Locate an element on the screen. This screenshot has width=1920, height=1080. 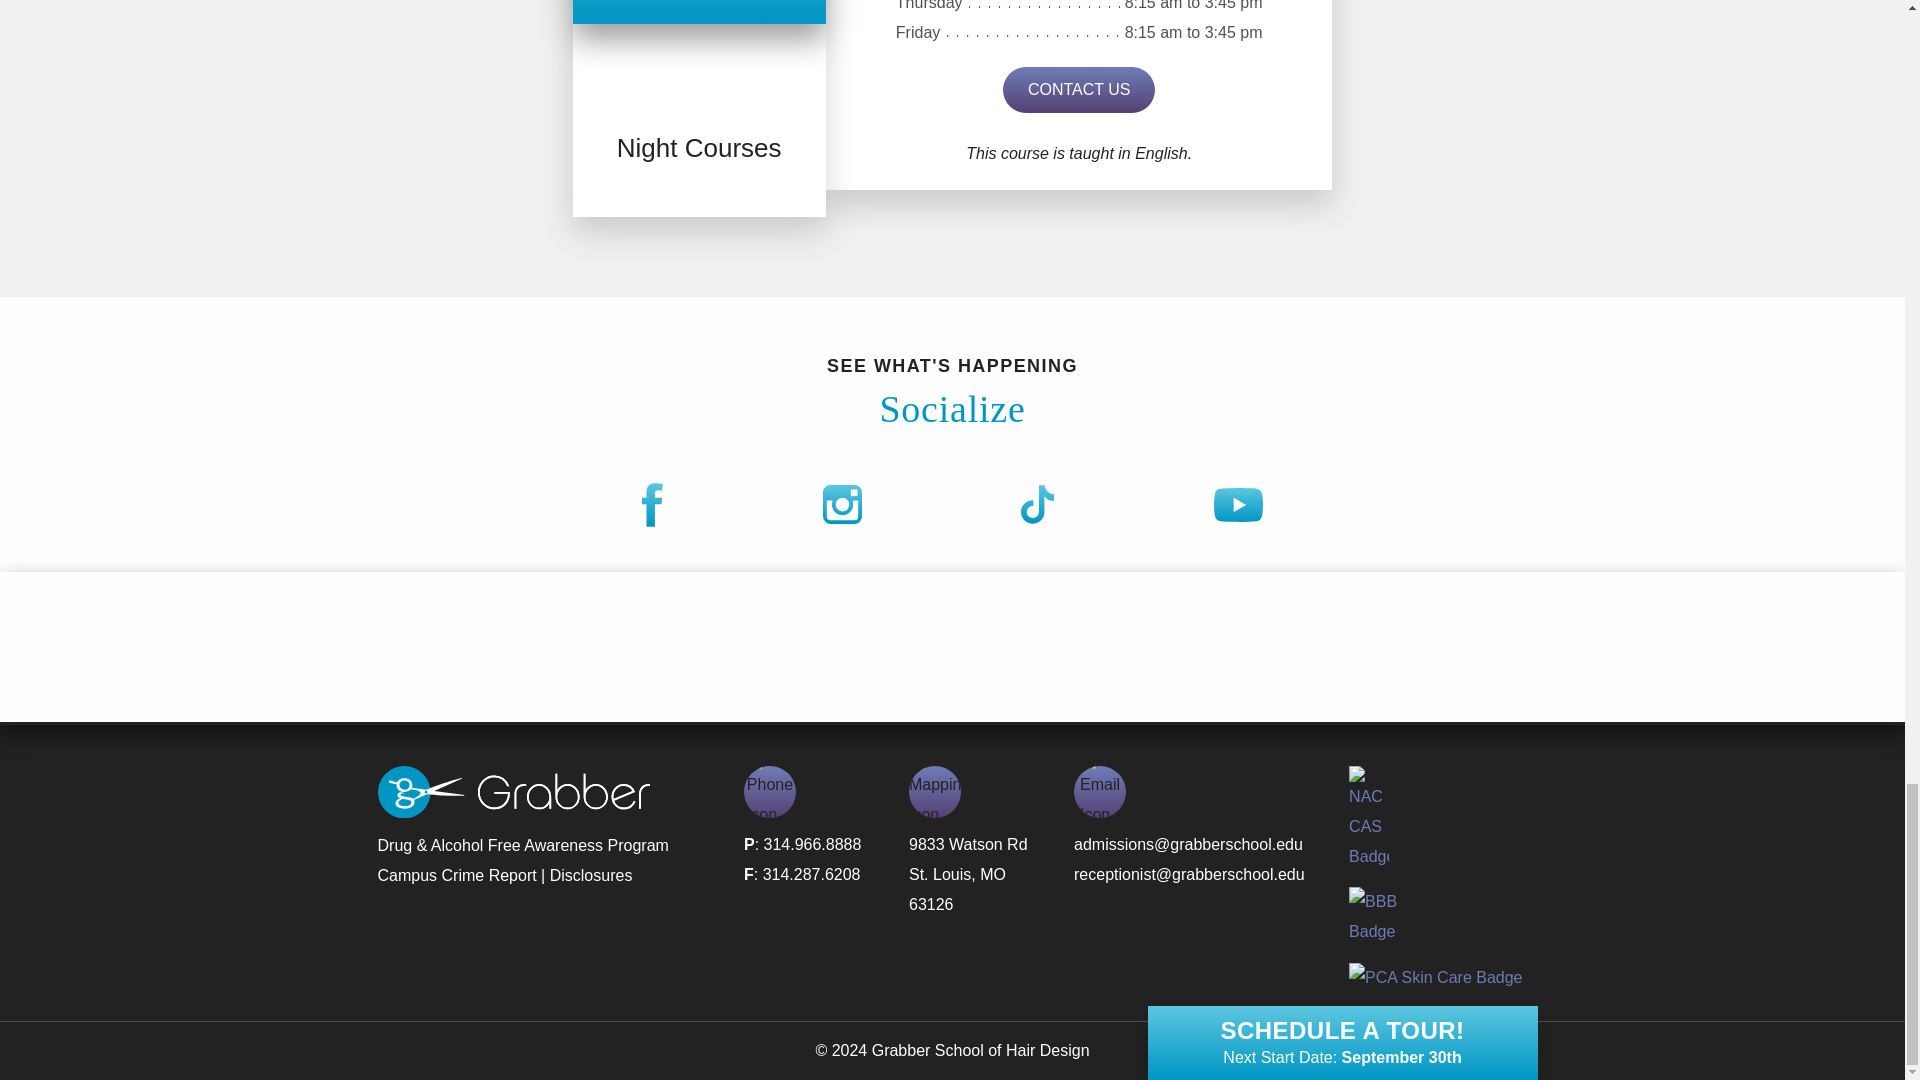
Instagram logo is located at coordinates (842, 504).